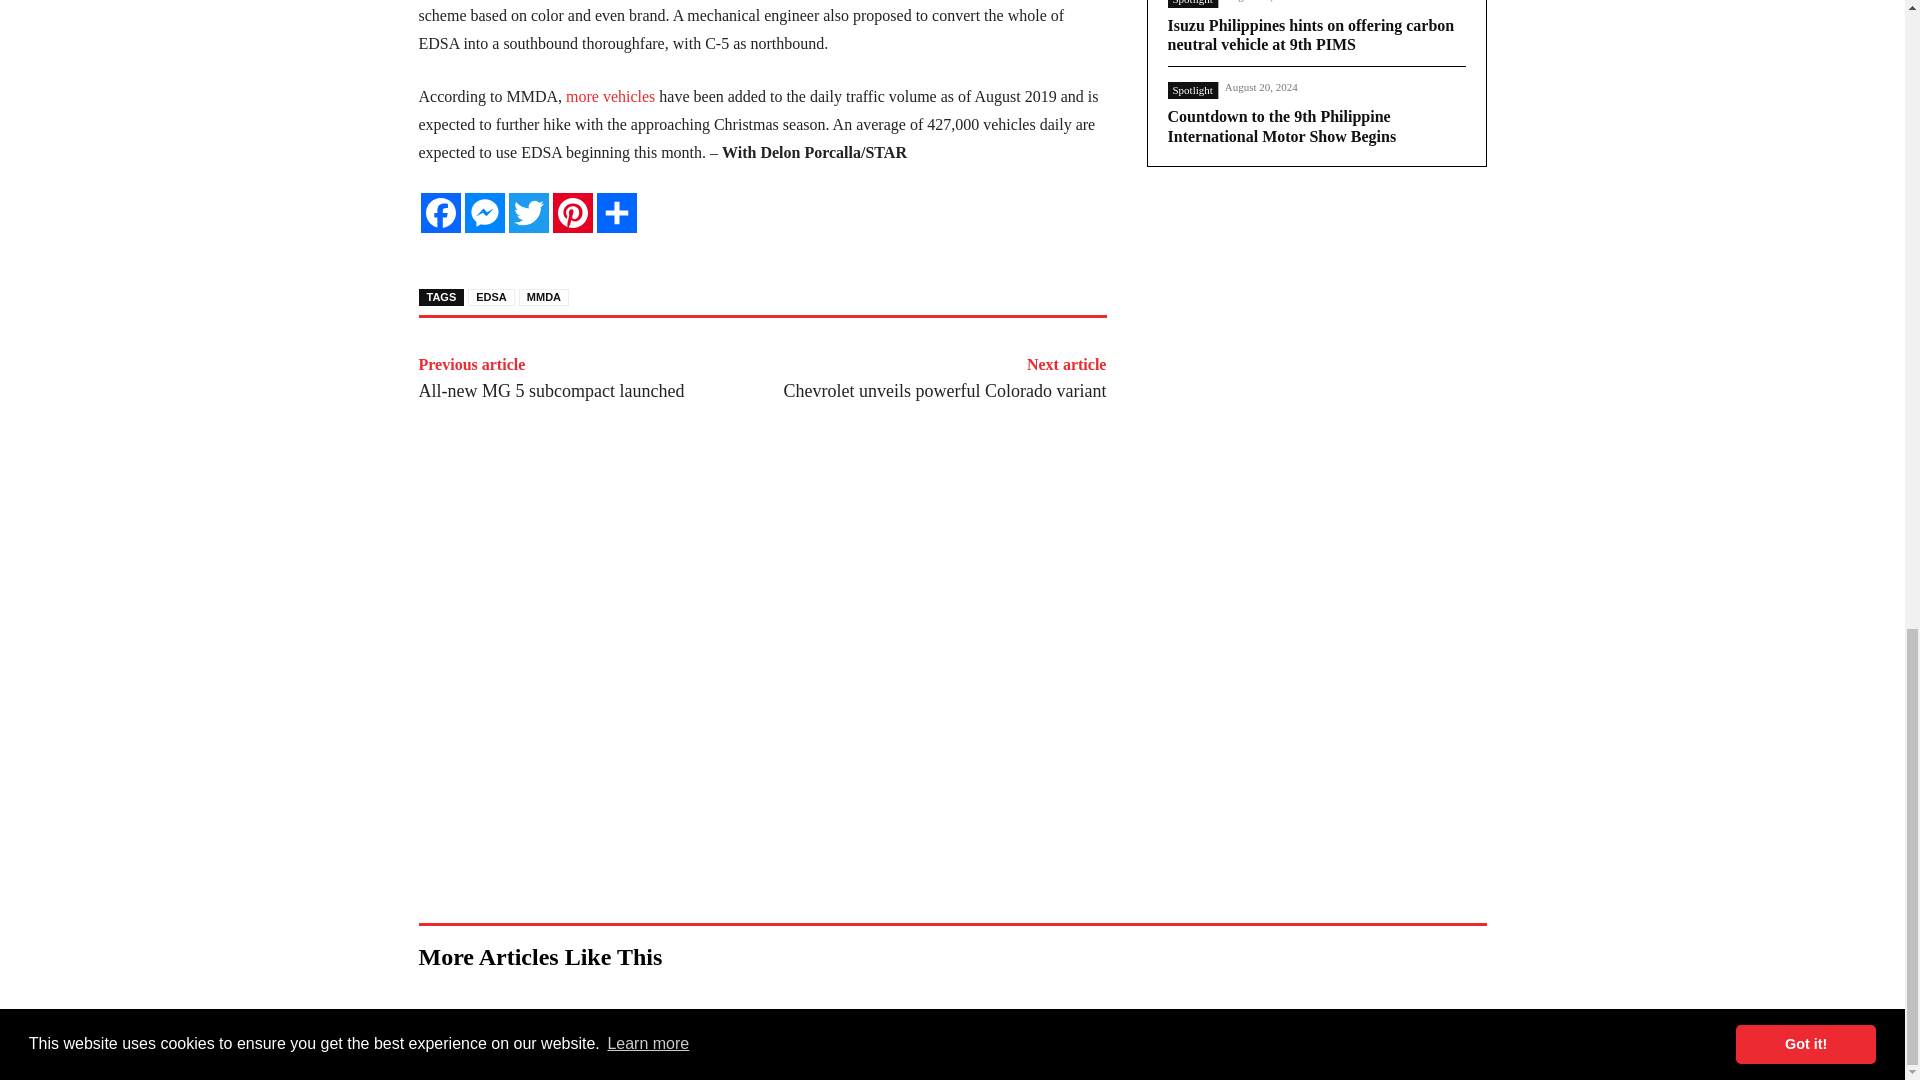 Image resolution: width=1920 pixels, height=1080 pixels. Describe the element at coordinates (491, 297) in the screenshot. I see `EDSA` at that location.